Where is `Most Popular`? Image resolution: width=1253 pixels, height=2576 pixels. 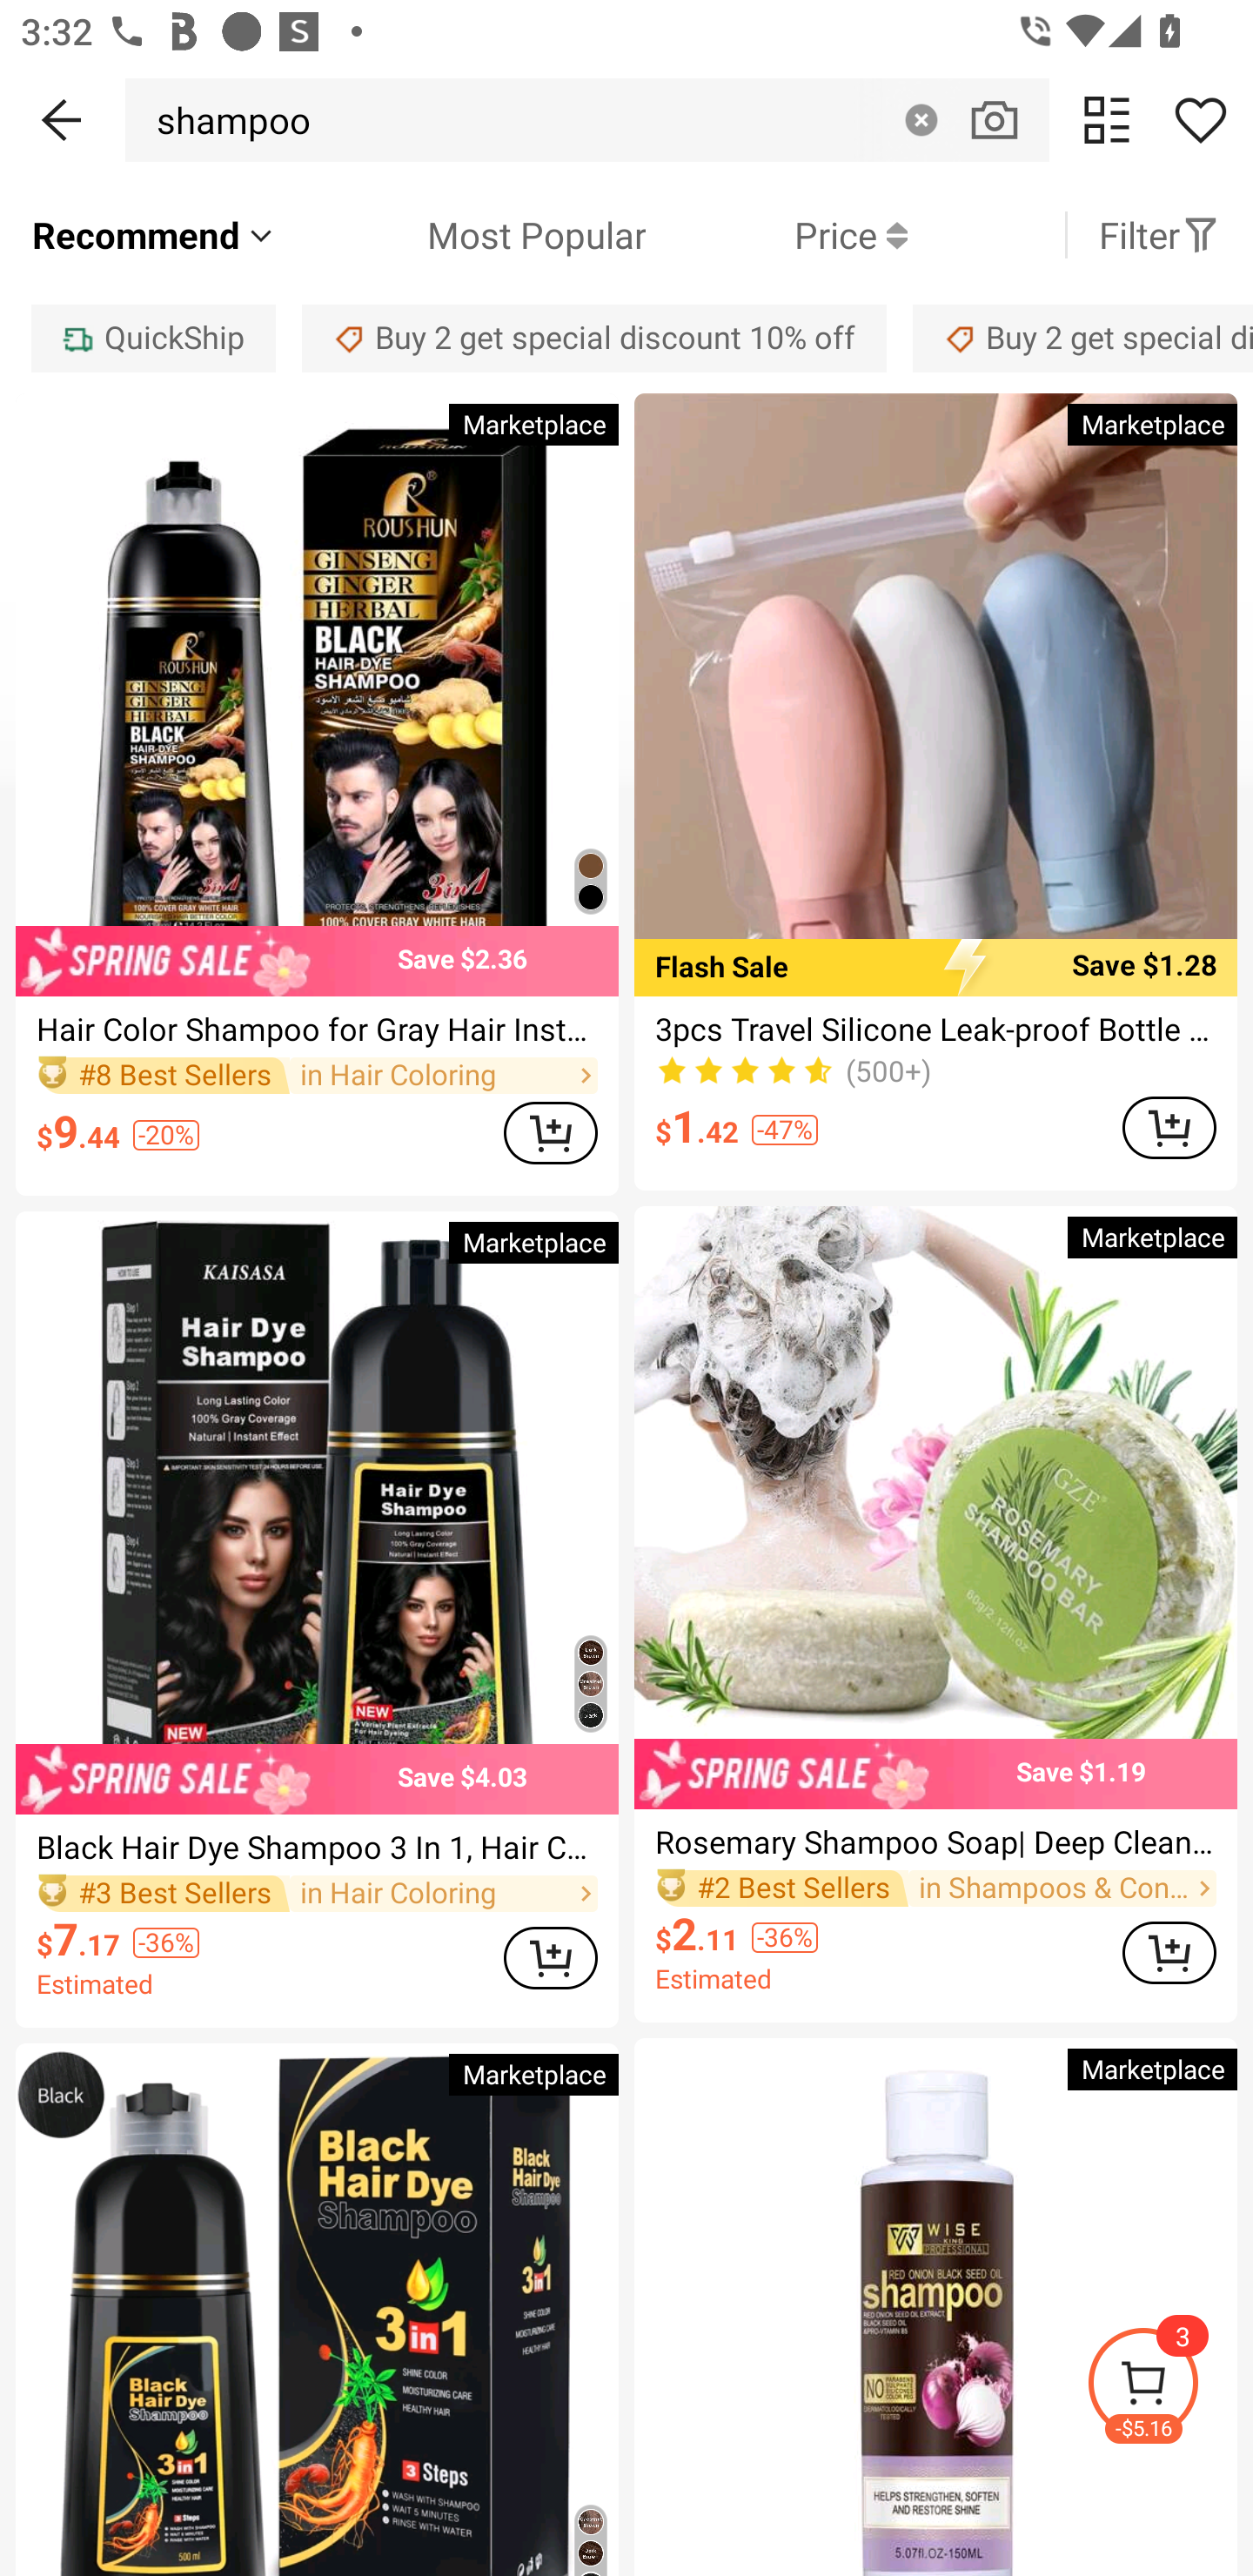
Most Popular is located at coordinates (461, 235).